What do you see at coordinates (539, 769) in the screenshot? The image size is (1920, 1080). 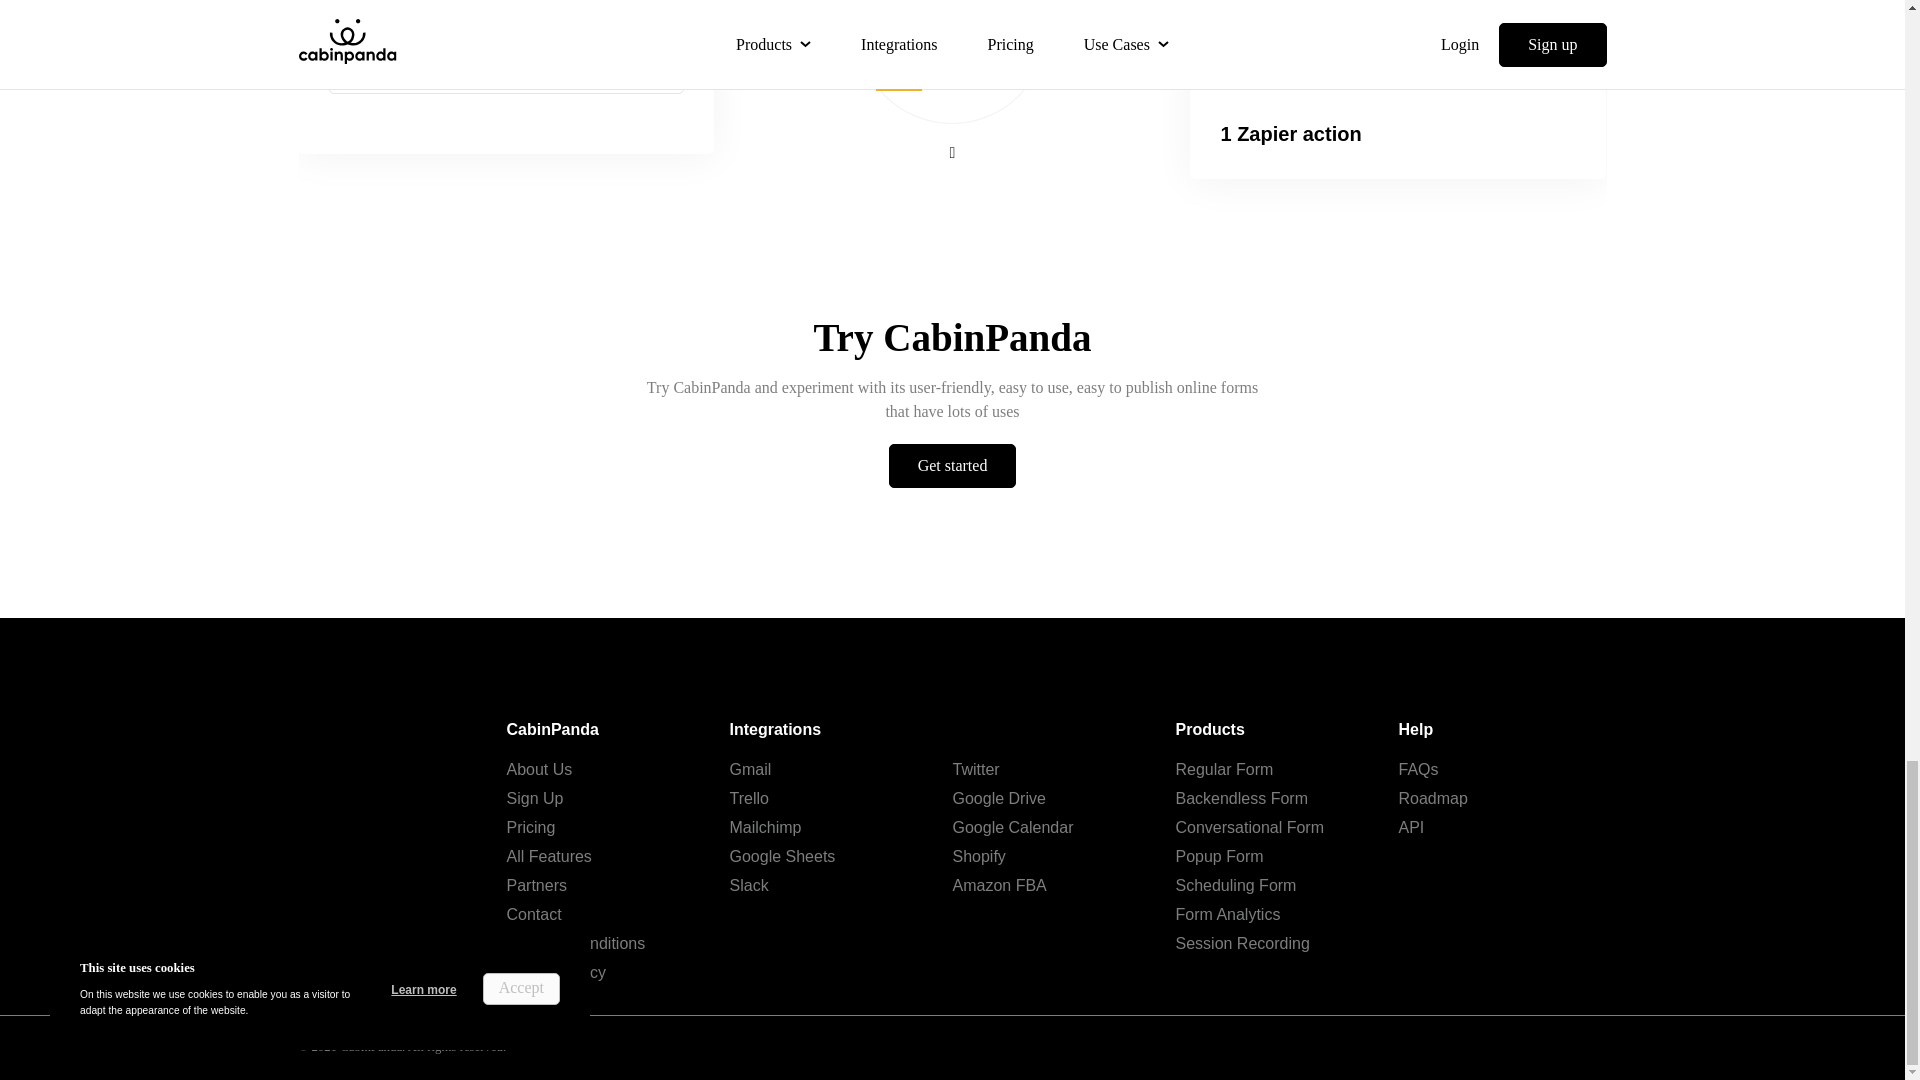 I see `About Us` at bounding box center [539, 769].